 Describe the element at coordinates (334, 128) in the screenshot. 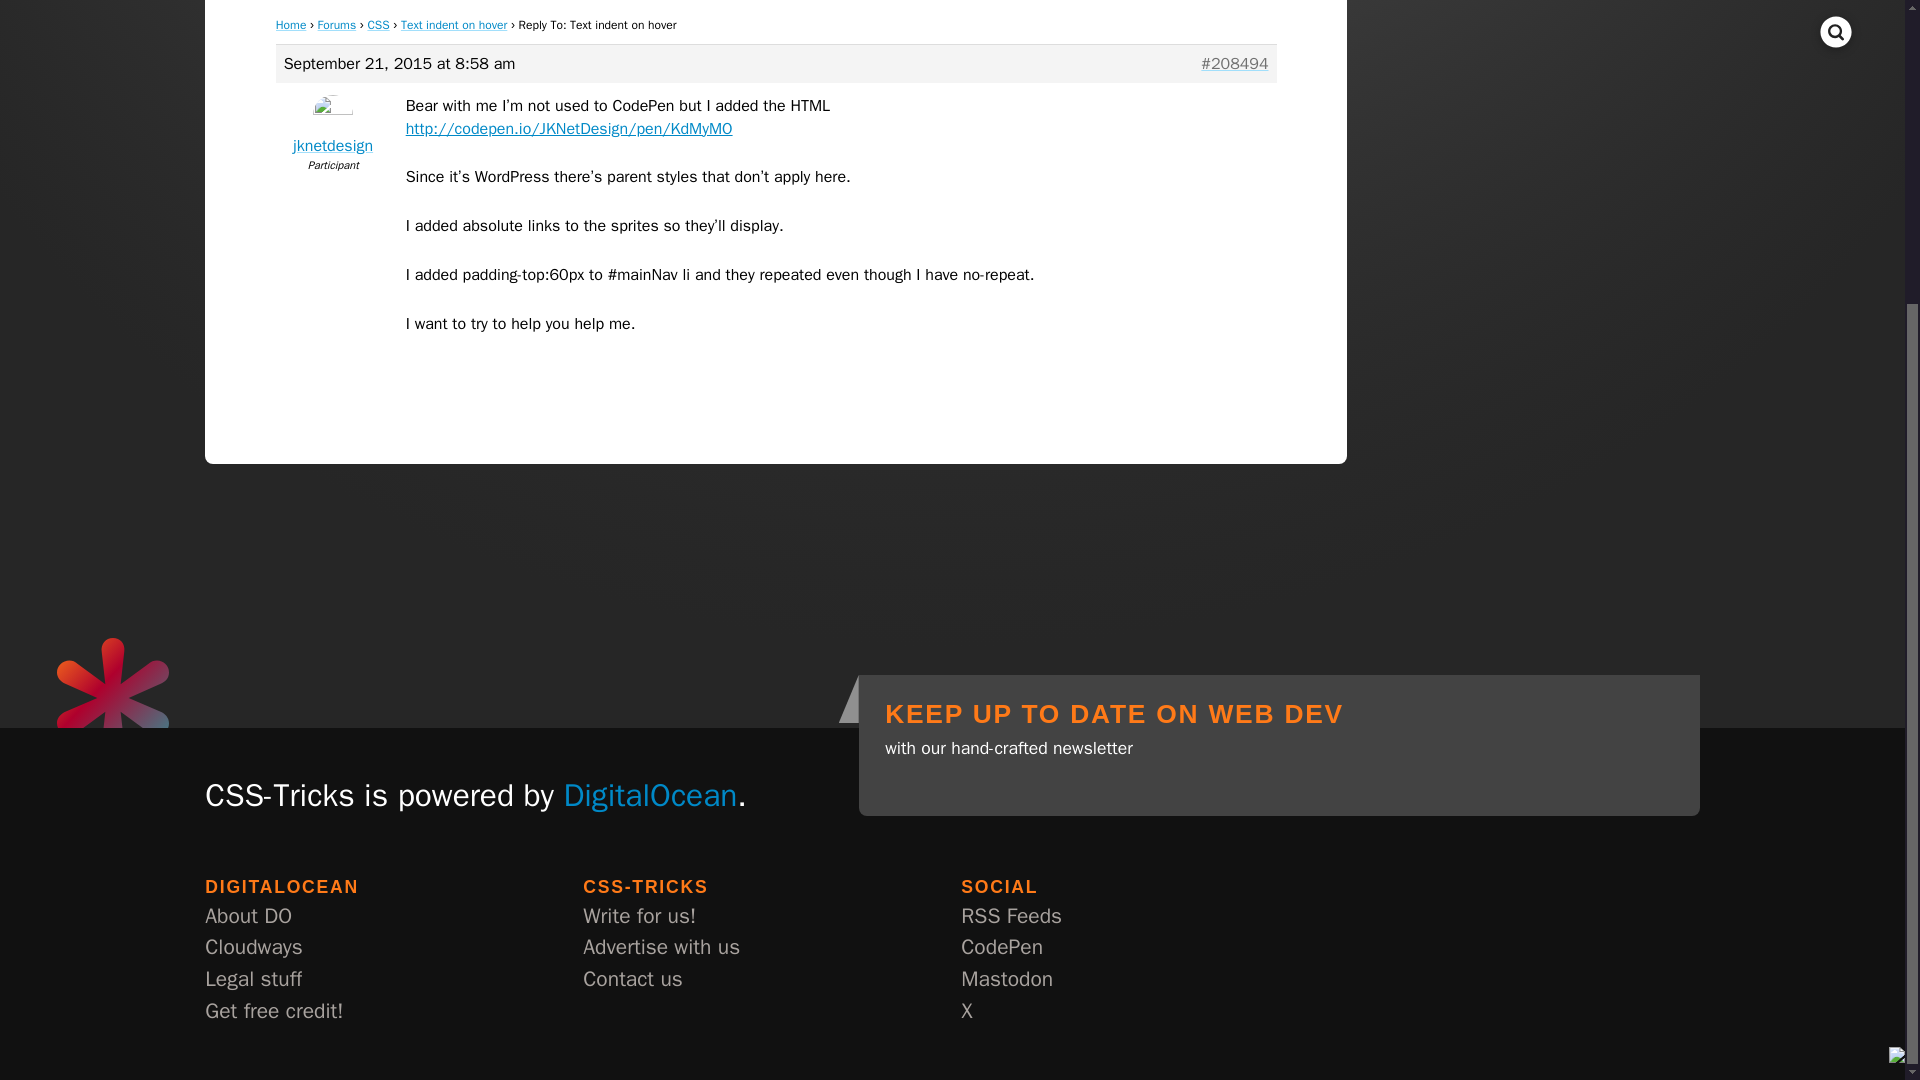

I see `jknetdesign` at that location.